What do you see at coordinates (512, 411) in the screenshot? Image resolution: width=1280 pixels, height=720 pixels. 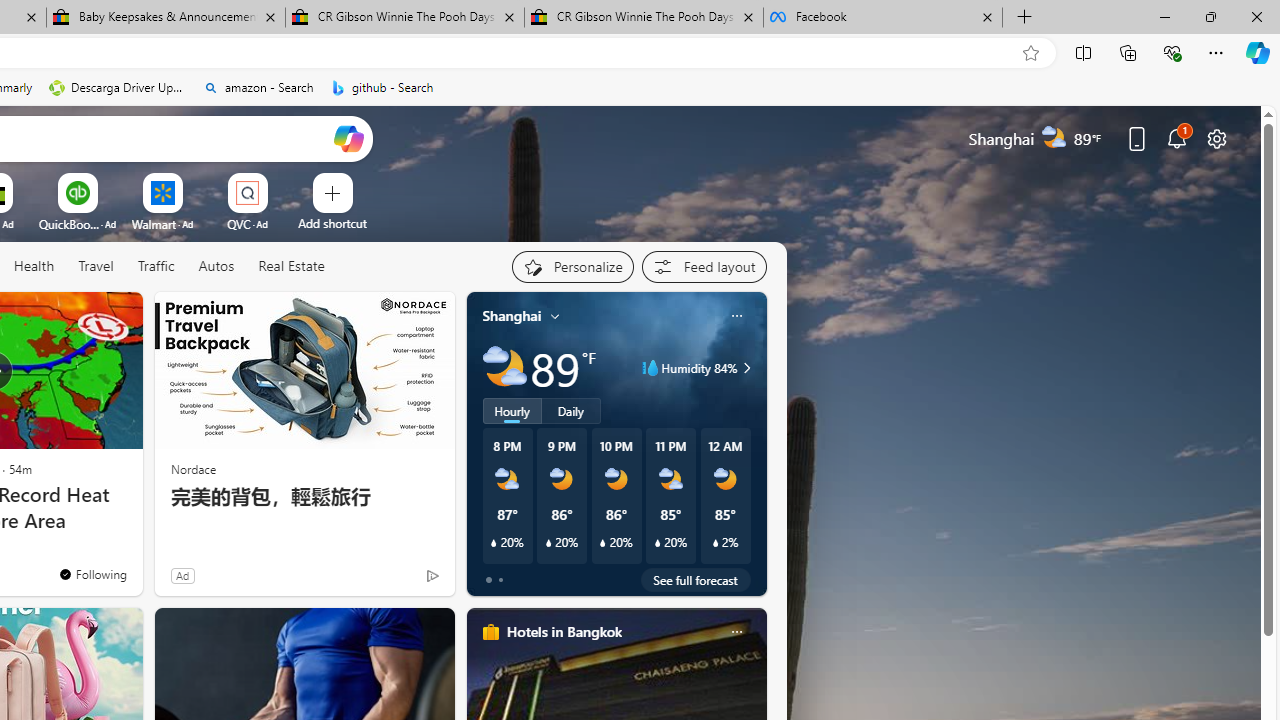 I see `Hourly` at bounding box center [512, 411].